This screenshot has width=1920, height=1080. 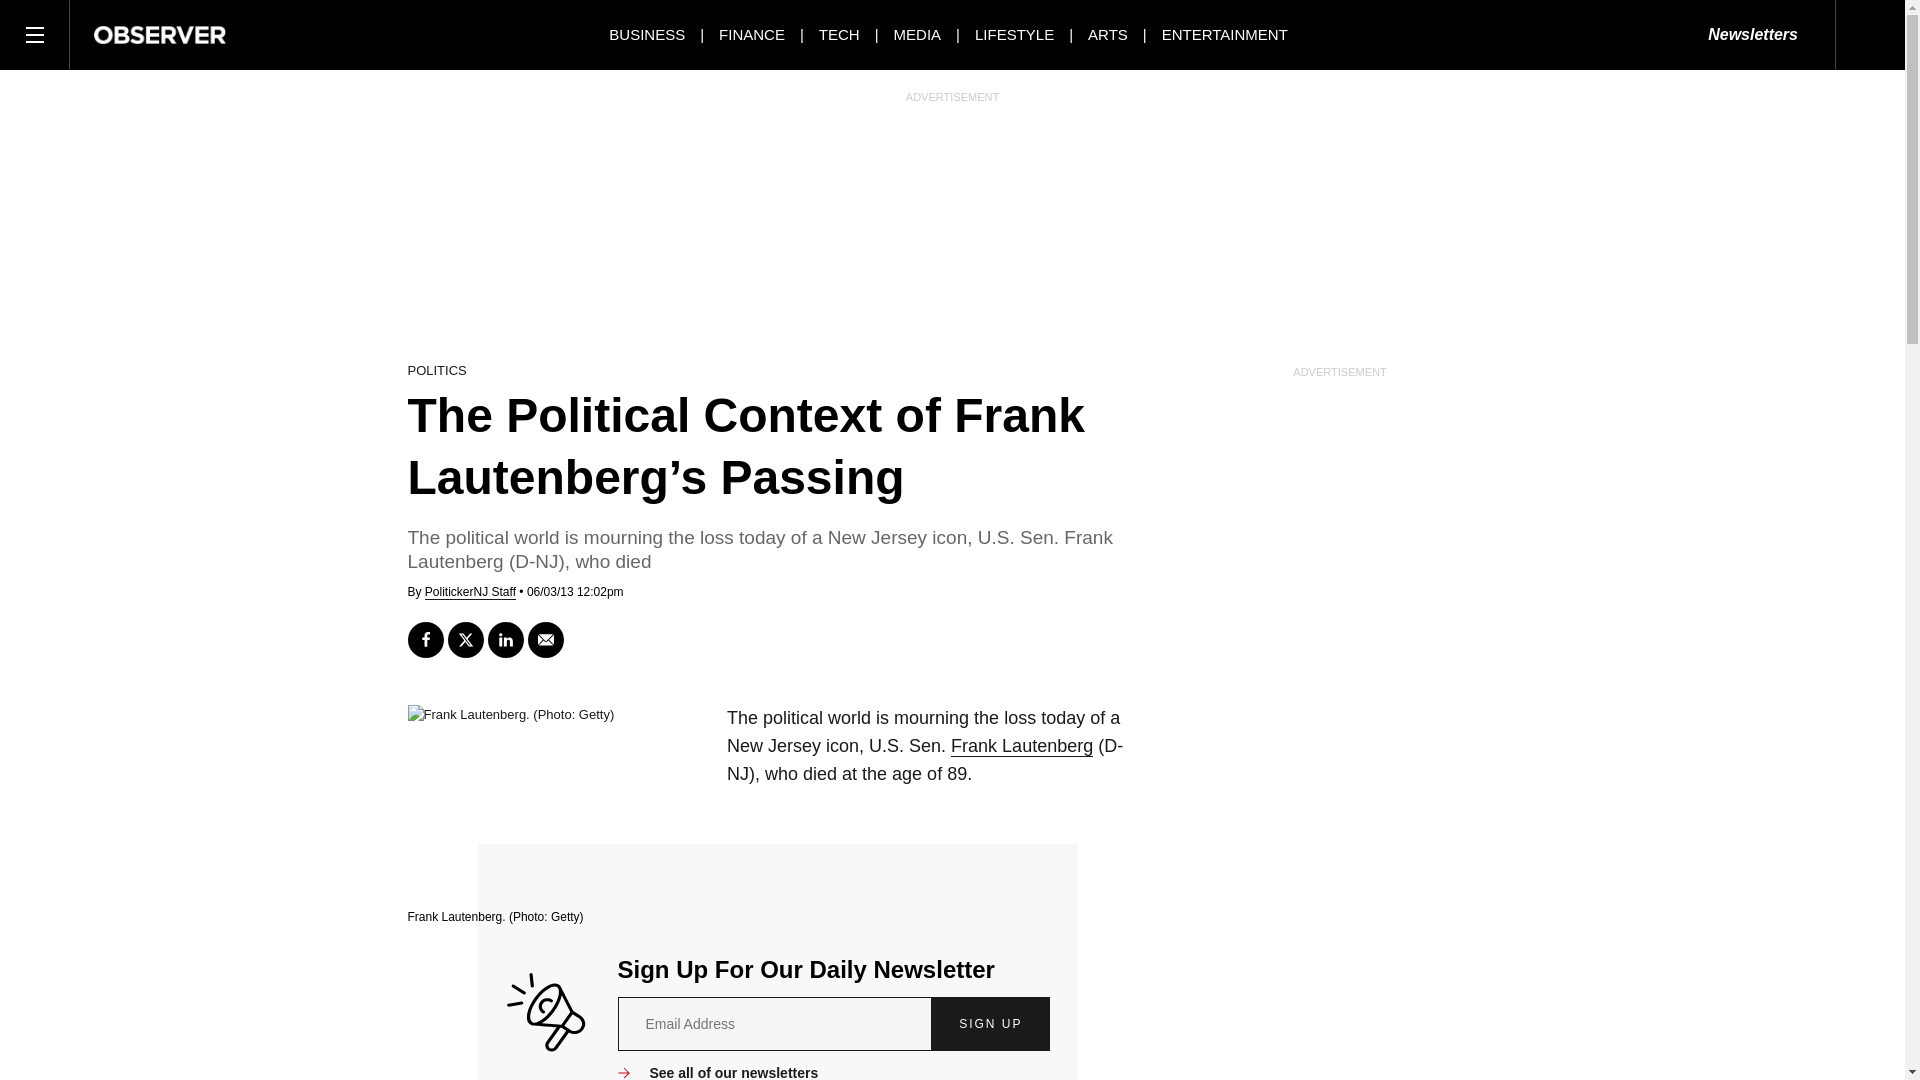 What do you see at coordinates (1021, 746) in the screenshot?
I see `Frank Lautenberg` at bounding box center [1021, 746].